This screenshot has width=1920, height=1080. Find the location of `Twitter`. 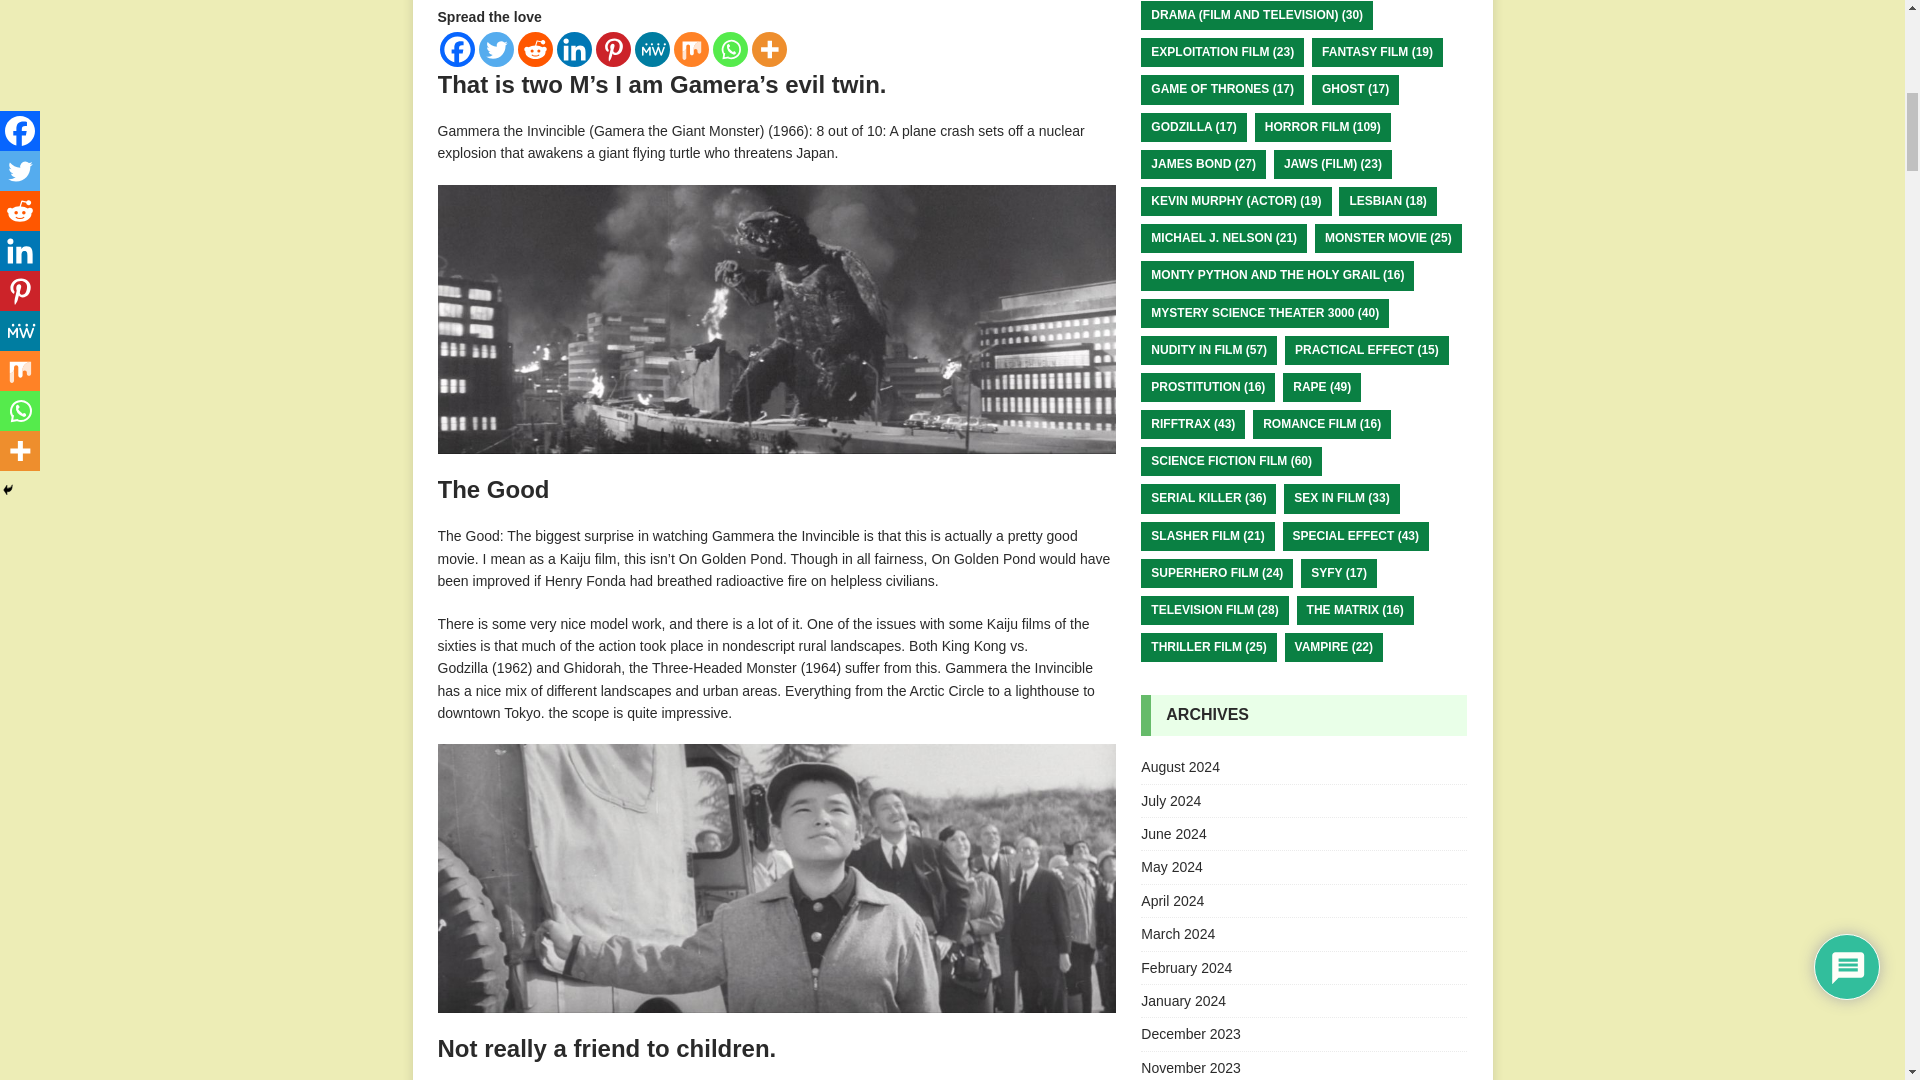

Twitter is located at coordinates (495, 49).